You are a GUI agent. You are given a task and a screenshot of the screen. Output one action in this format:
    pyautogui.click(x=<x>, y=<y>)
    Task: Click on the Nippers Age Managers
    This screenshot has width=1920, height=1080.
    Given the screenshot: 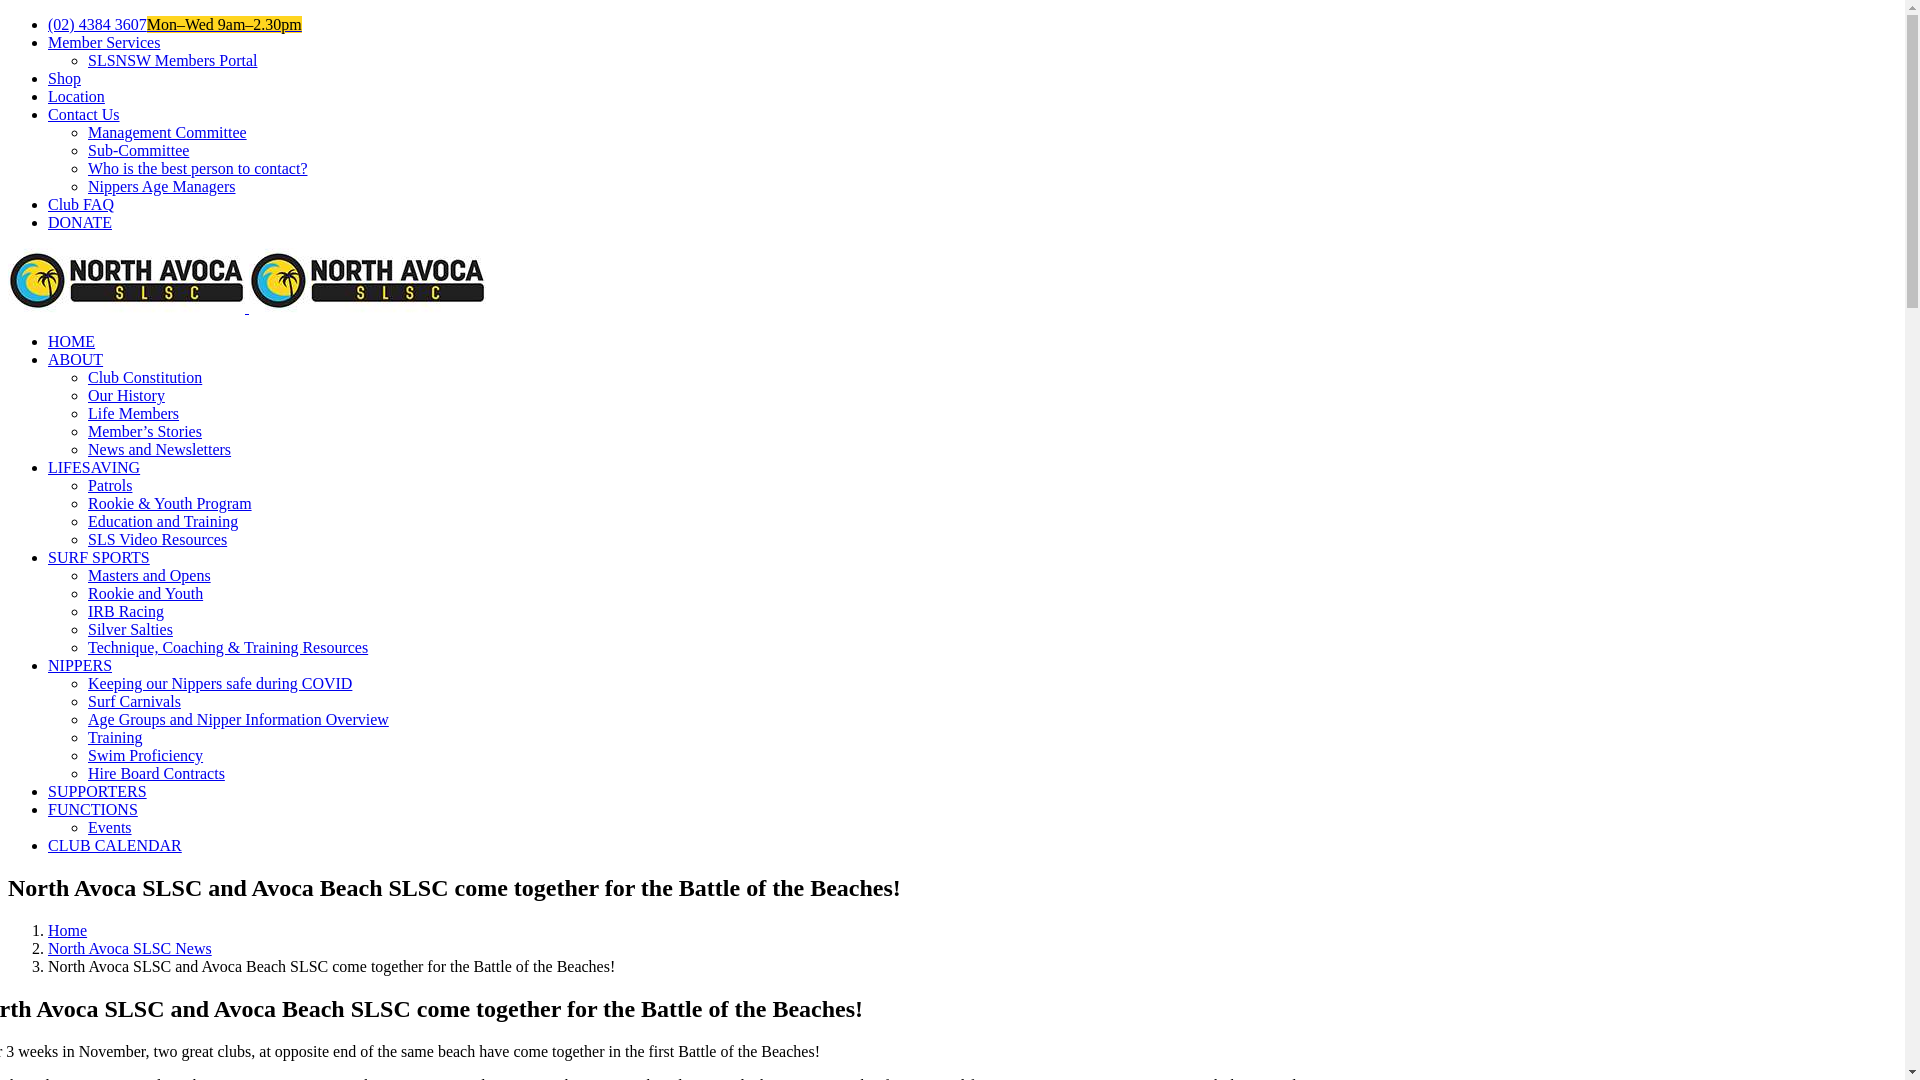 What is the action you would take?
    pyautogui.click(x=162, y=186)
    